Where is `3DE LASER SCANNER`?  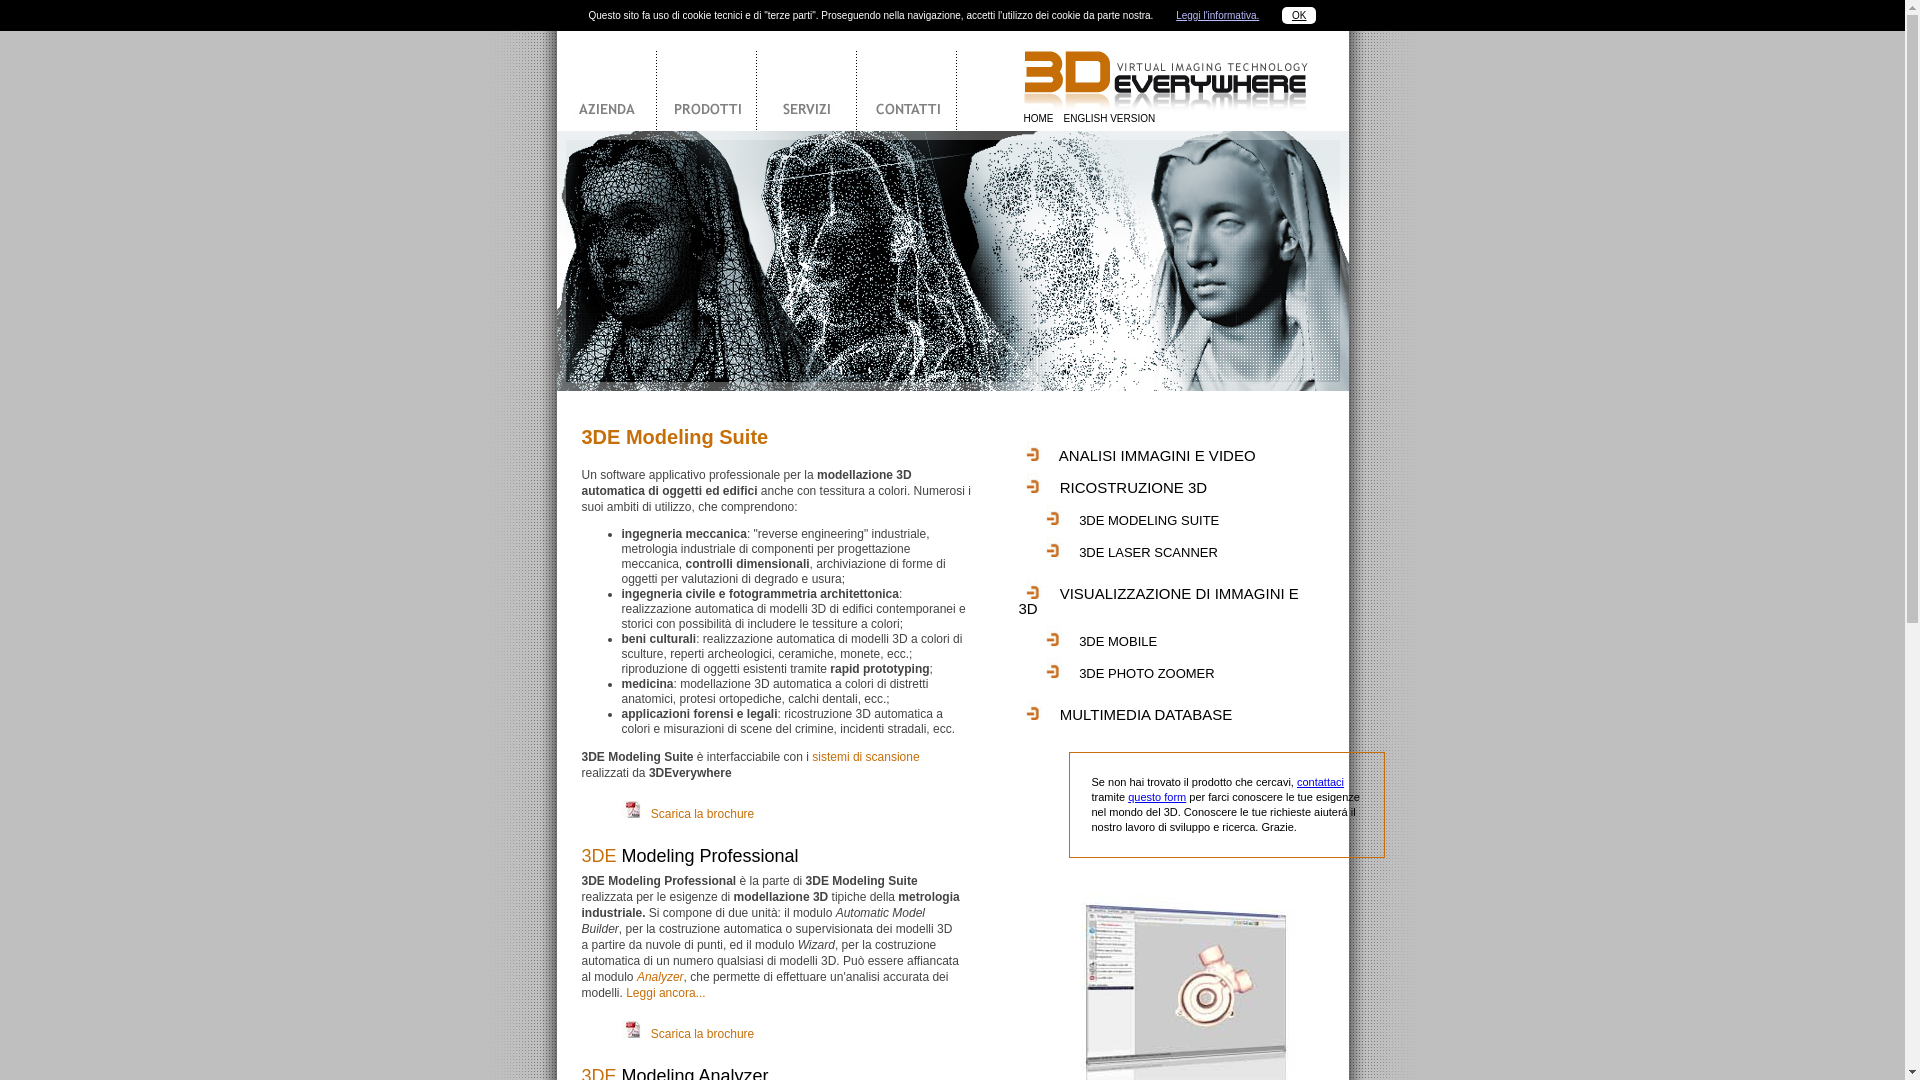 3DE LASER SCANNER is located at coordinates (1148, 552).